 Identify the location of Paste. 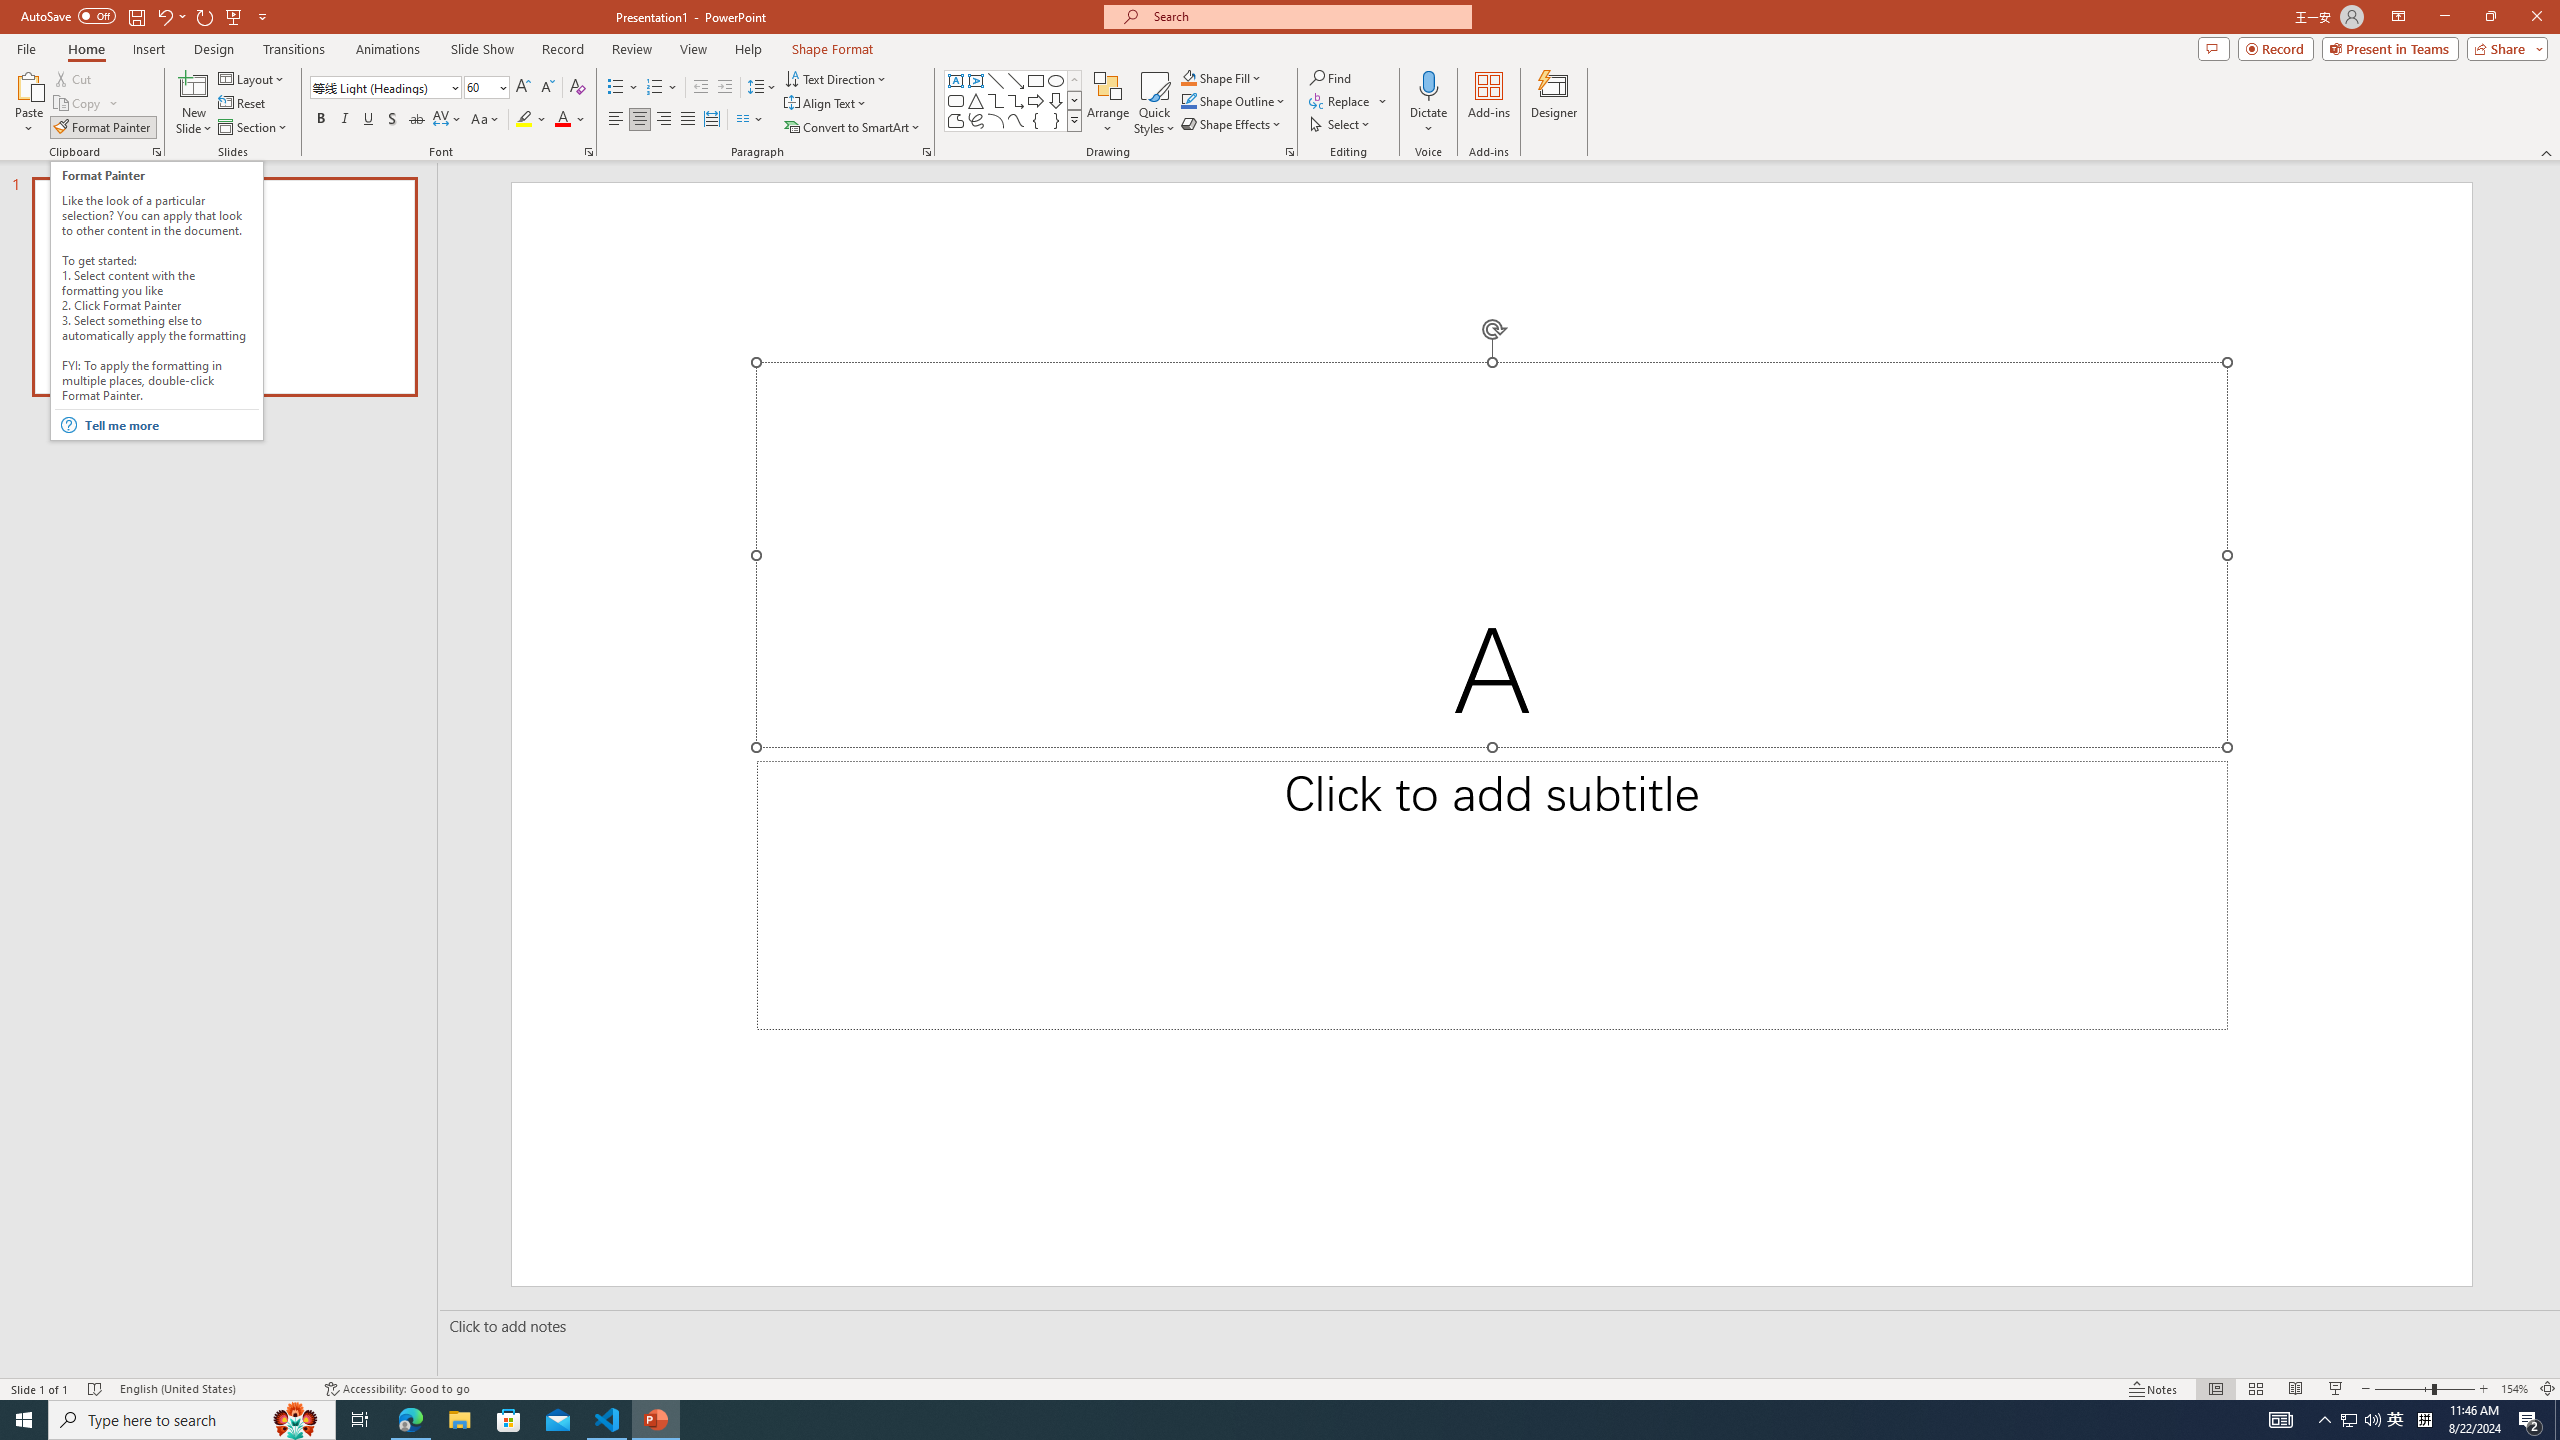
(29, 103).